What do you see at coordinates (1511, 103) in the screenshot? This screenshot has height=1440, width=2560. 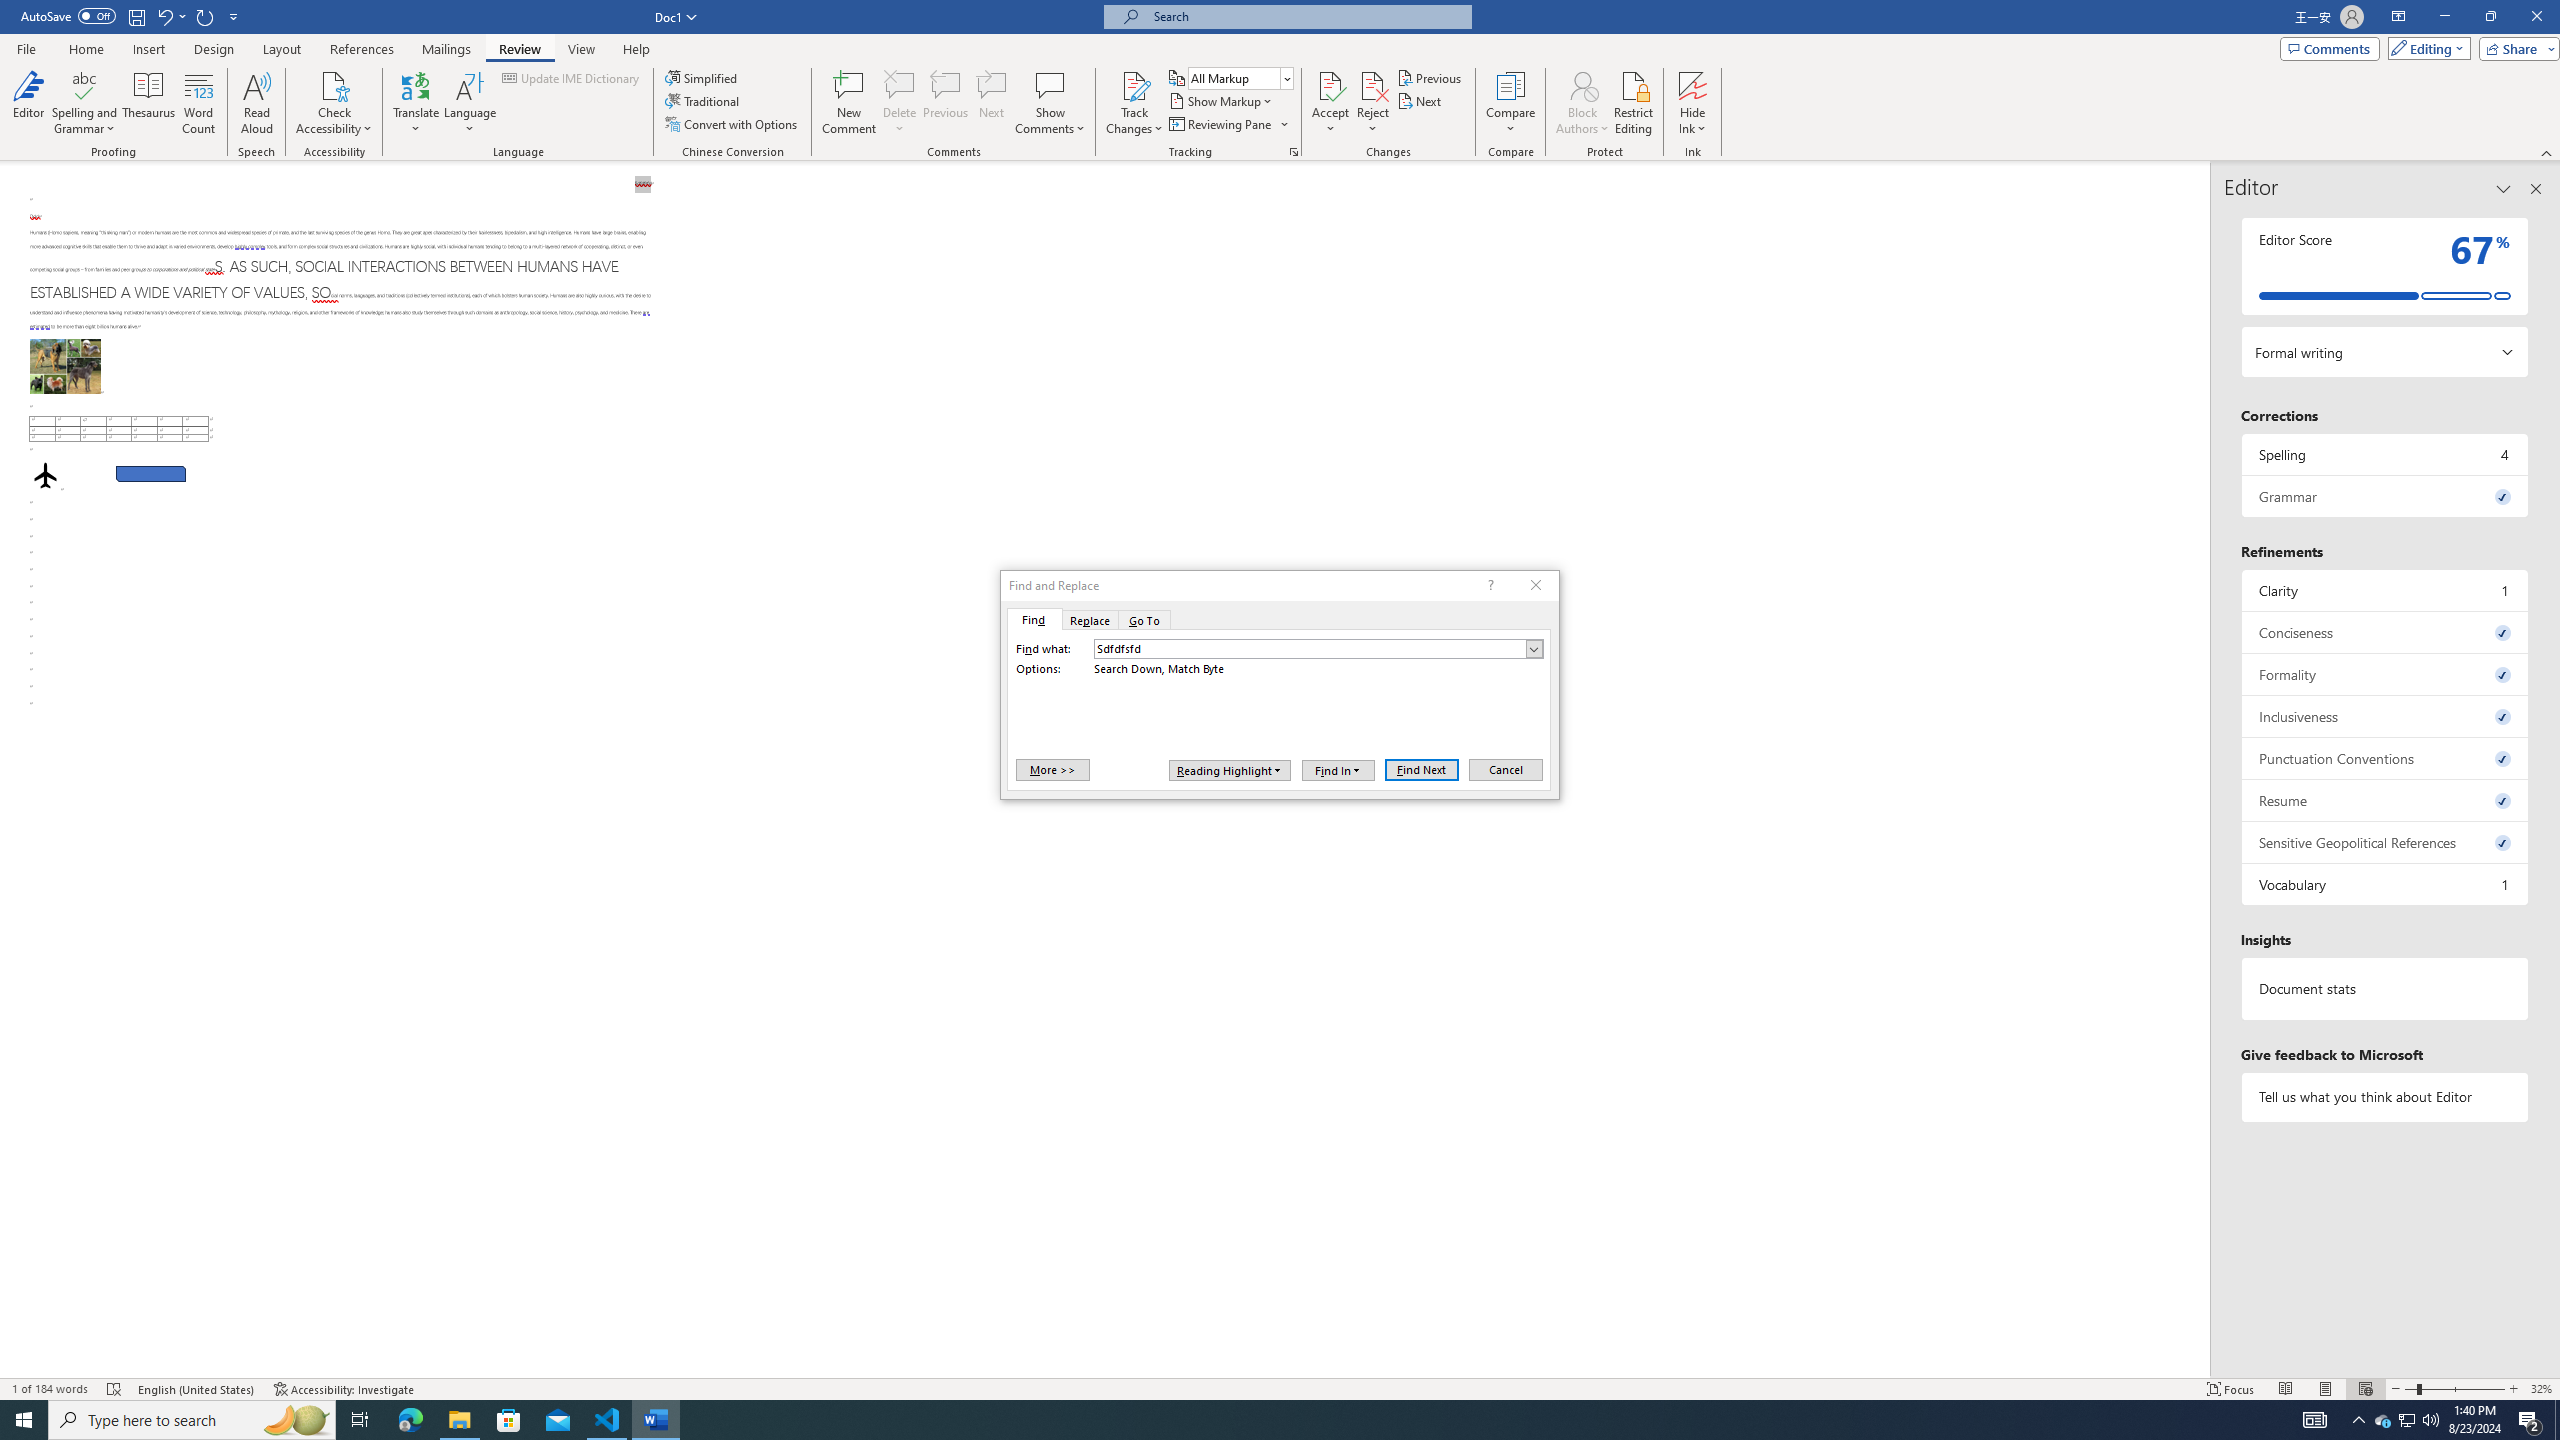 I see `Compare` at bounding box center [1511, 103].